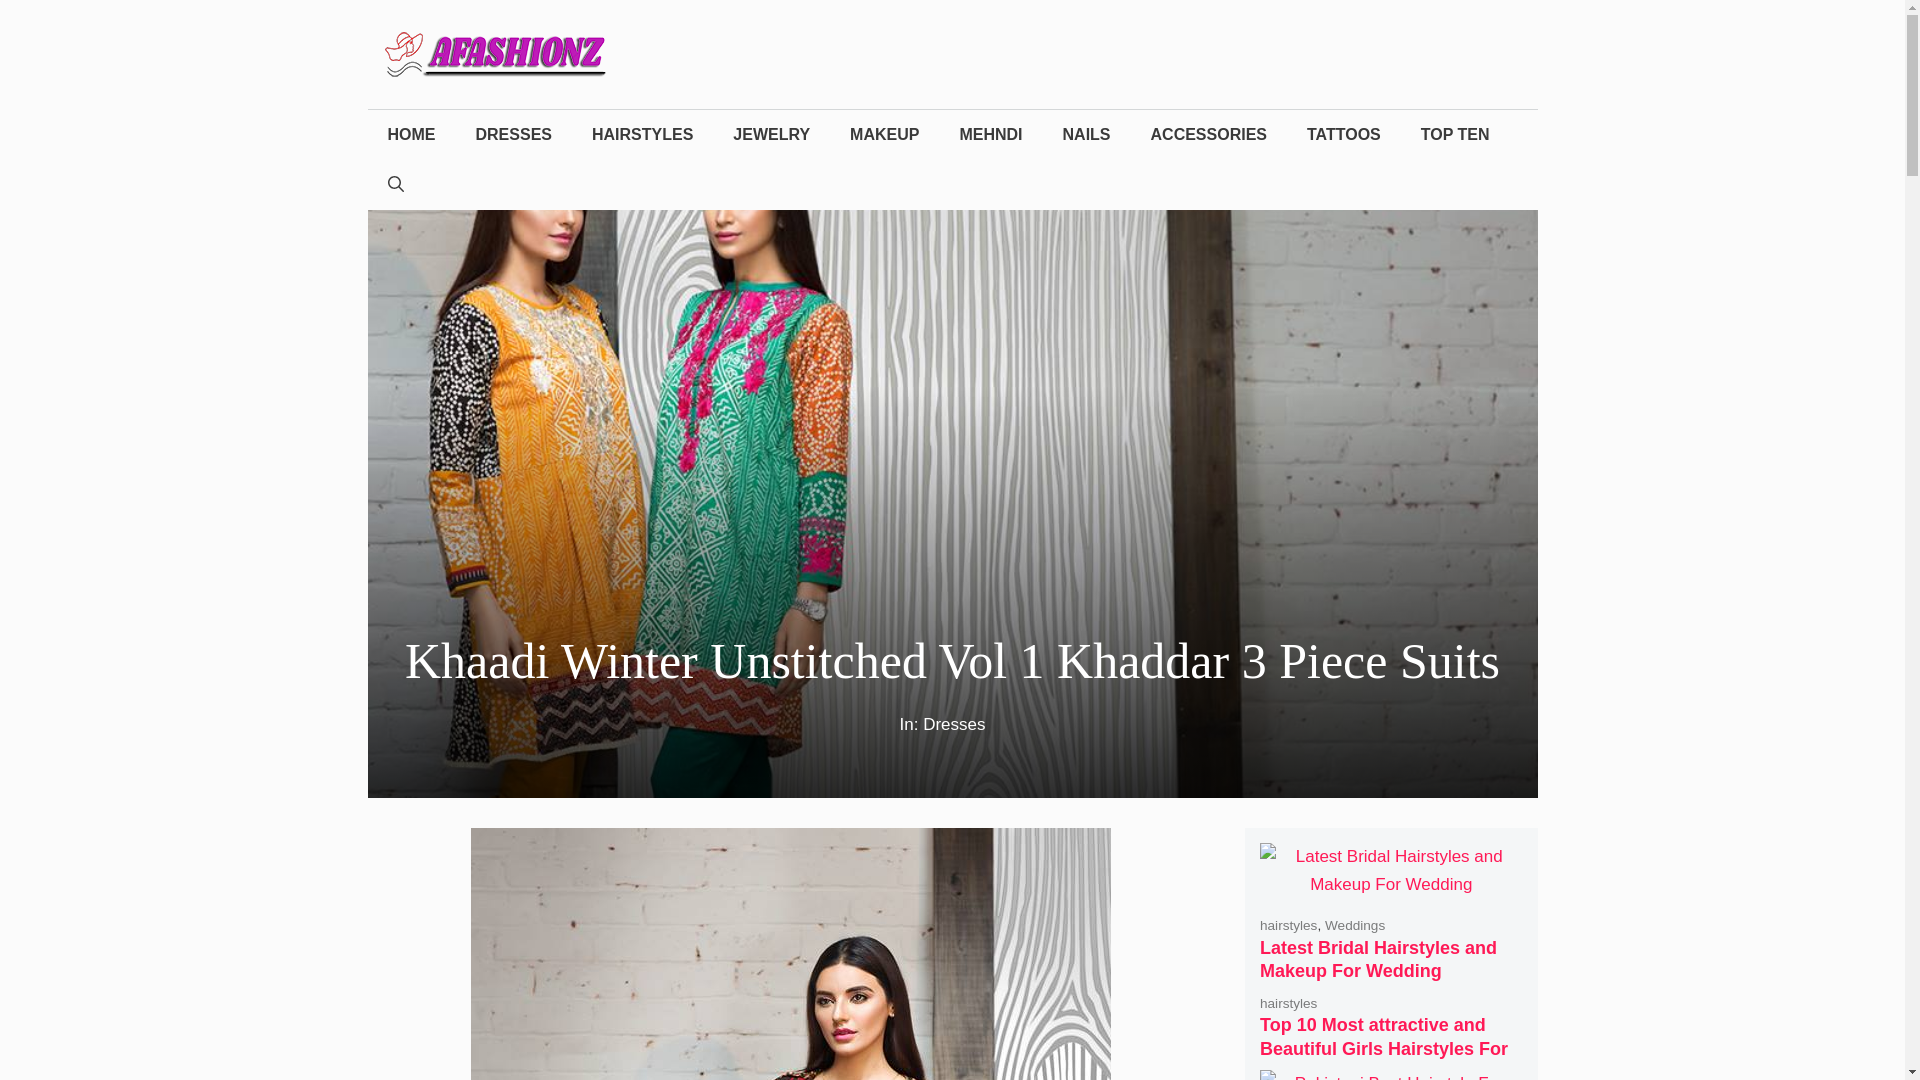 Image resolution: width=1920 pixels, height=1080 pixels. What do you see at coordinates (770, 134) in the screenshot?
I see `JEWELRY` at bounding box center [770, 134].